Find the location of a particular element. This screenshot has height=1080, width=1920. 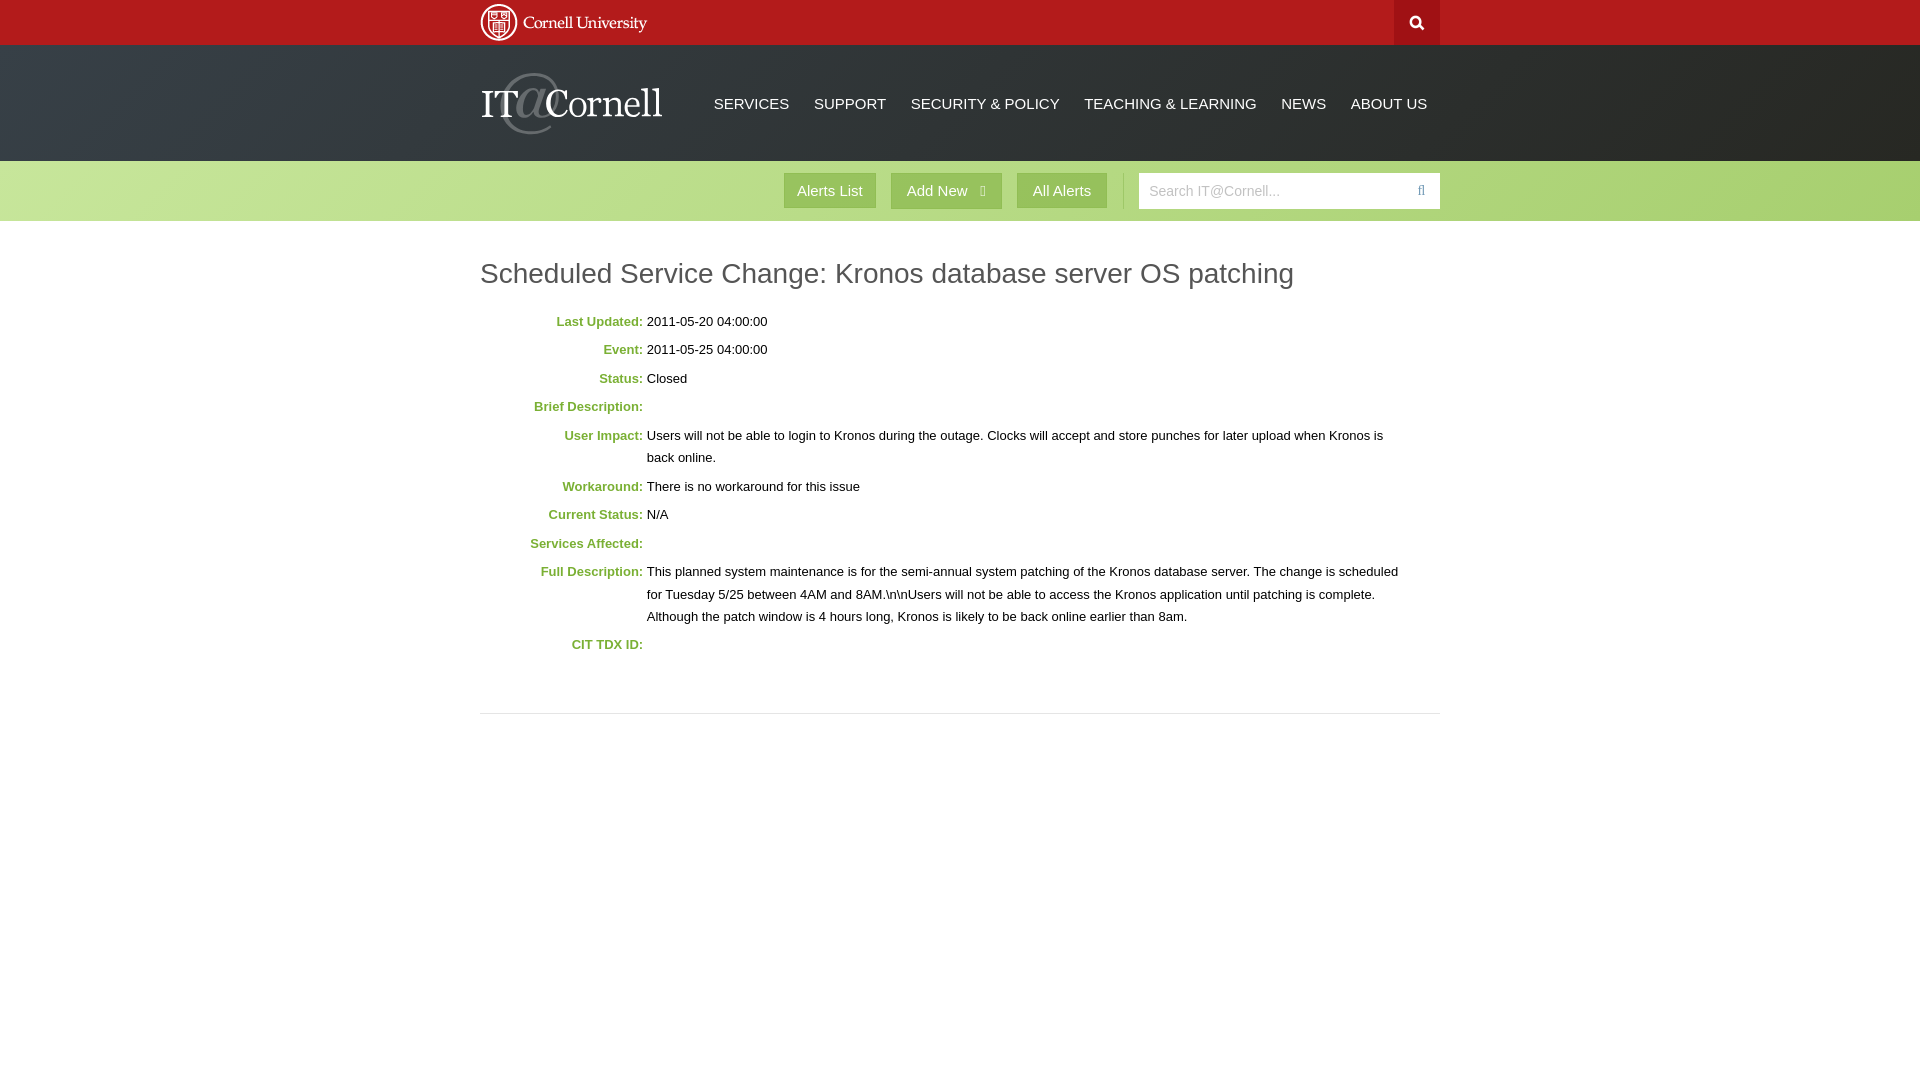

Search Cornell is located at coordinates (1416, 22).